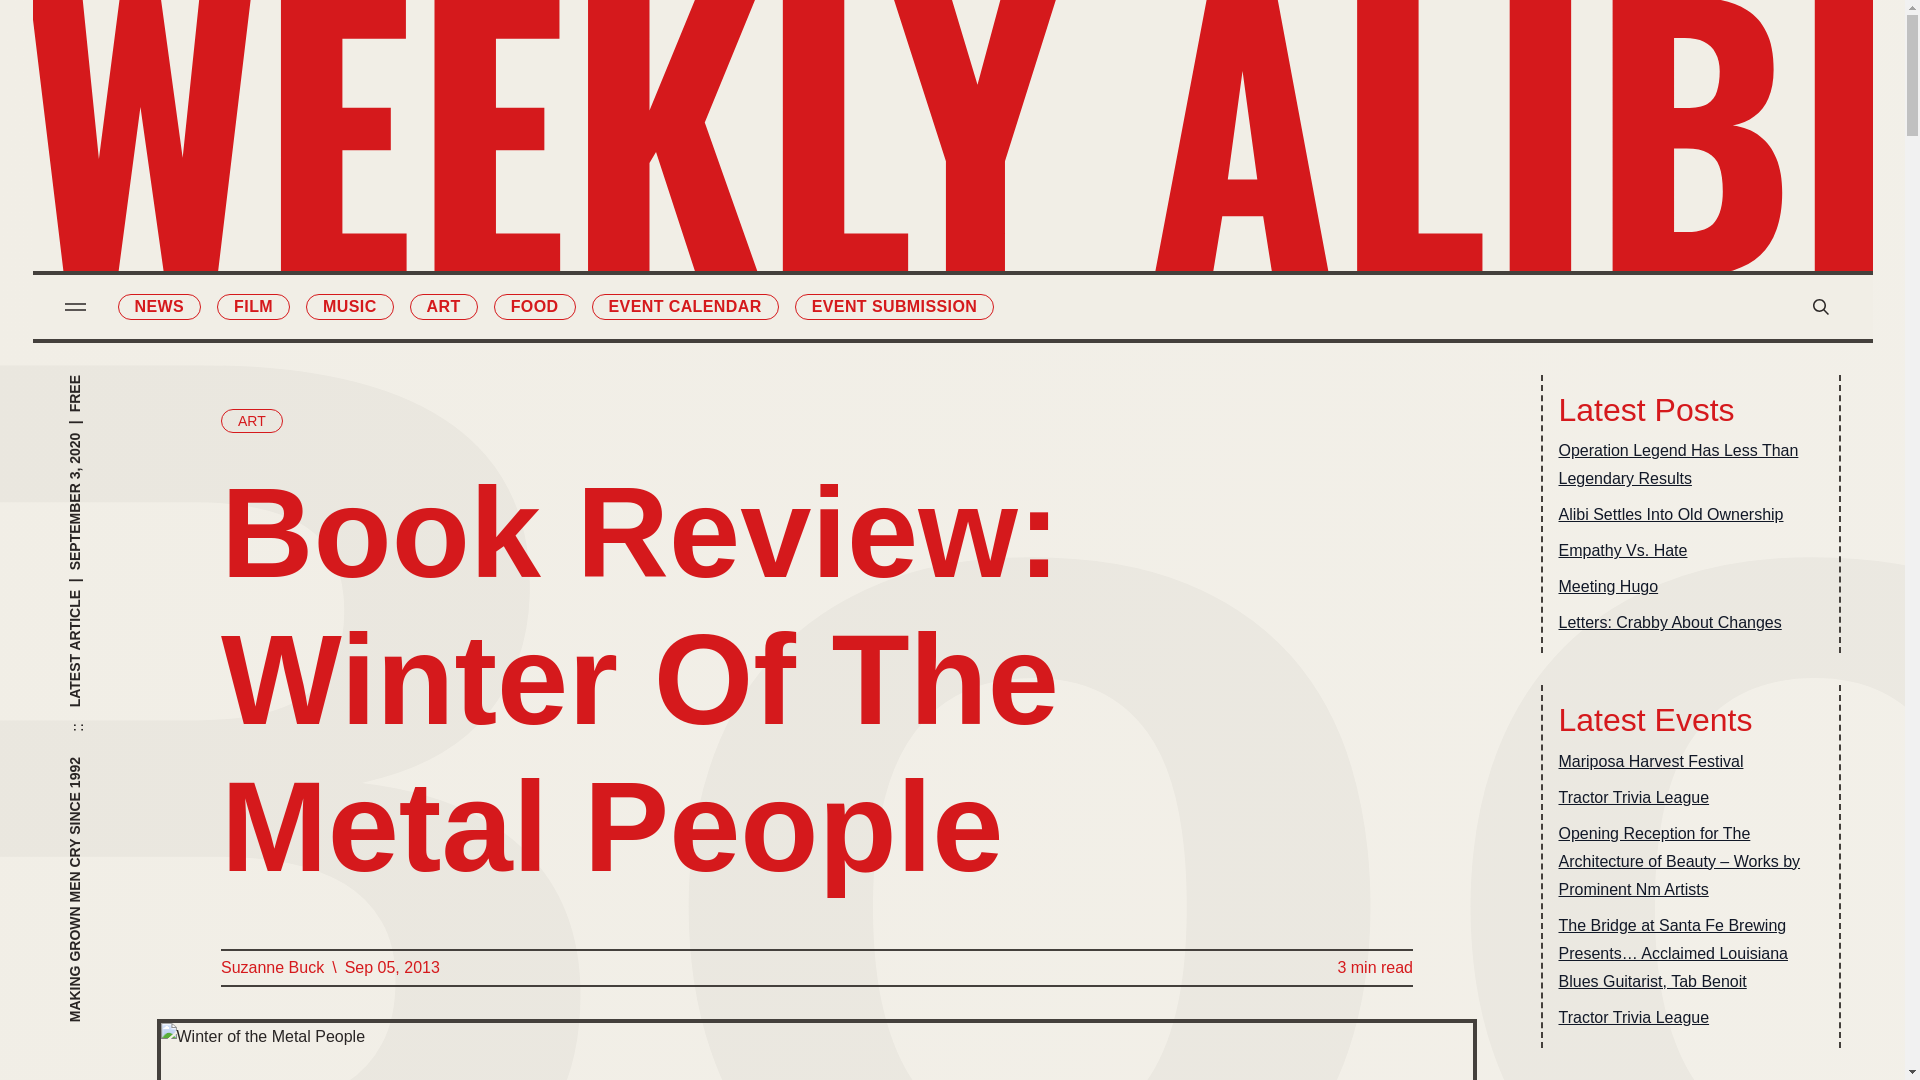 The height and width of the screenshot is (1080, 1920). I want to click on FILM, so click(252, 306).